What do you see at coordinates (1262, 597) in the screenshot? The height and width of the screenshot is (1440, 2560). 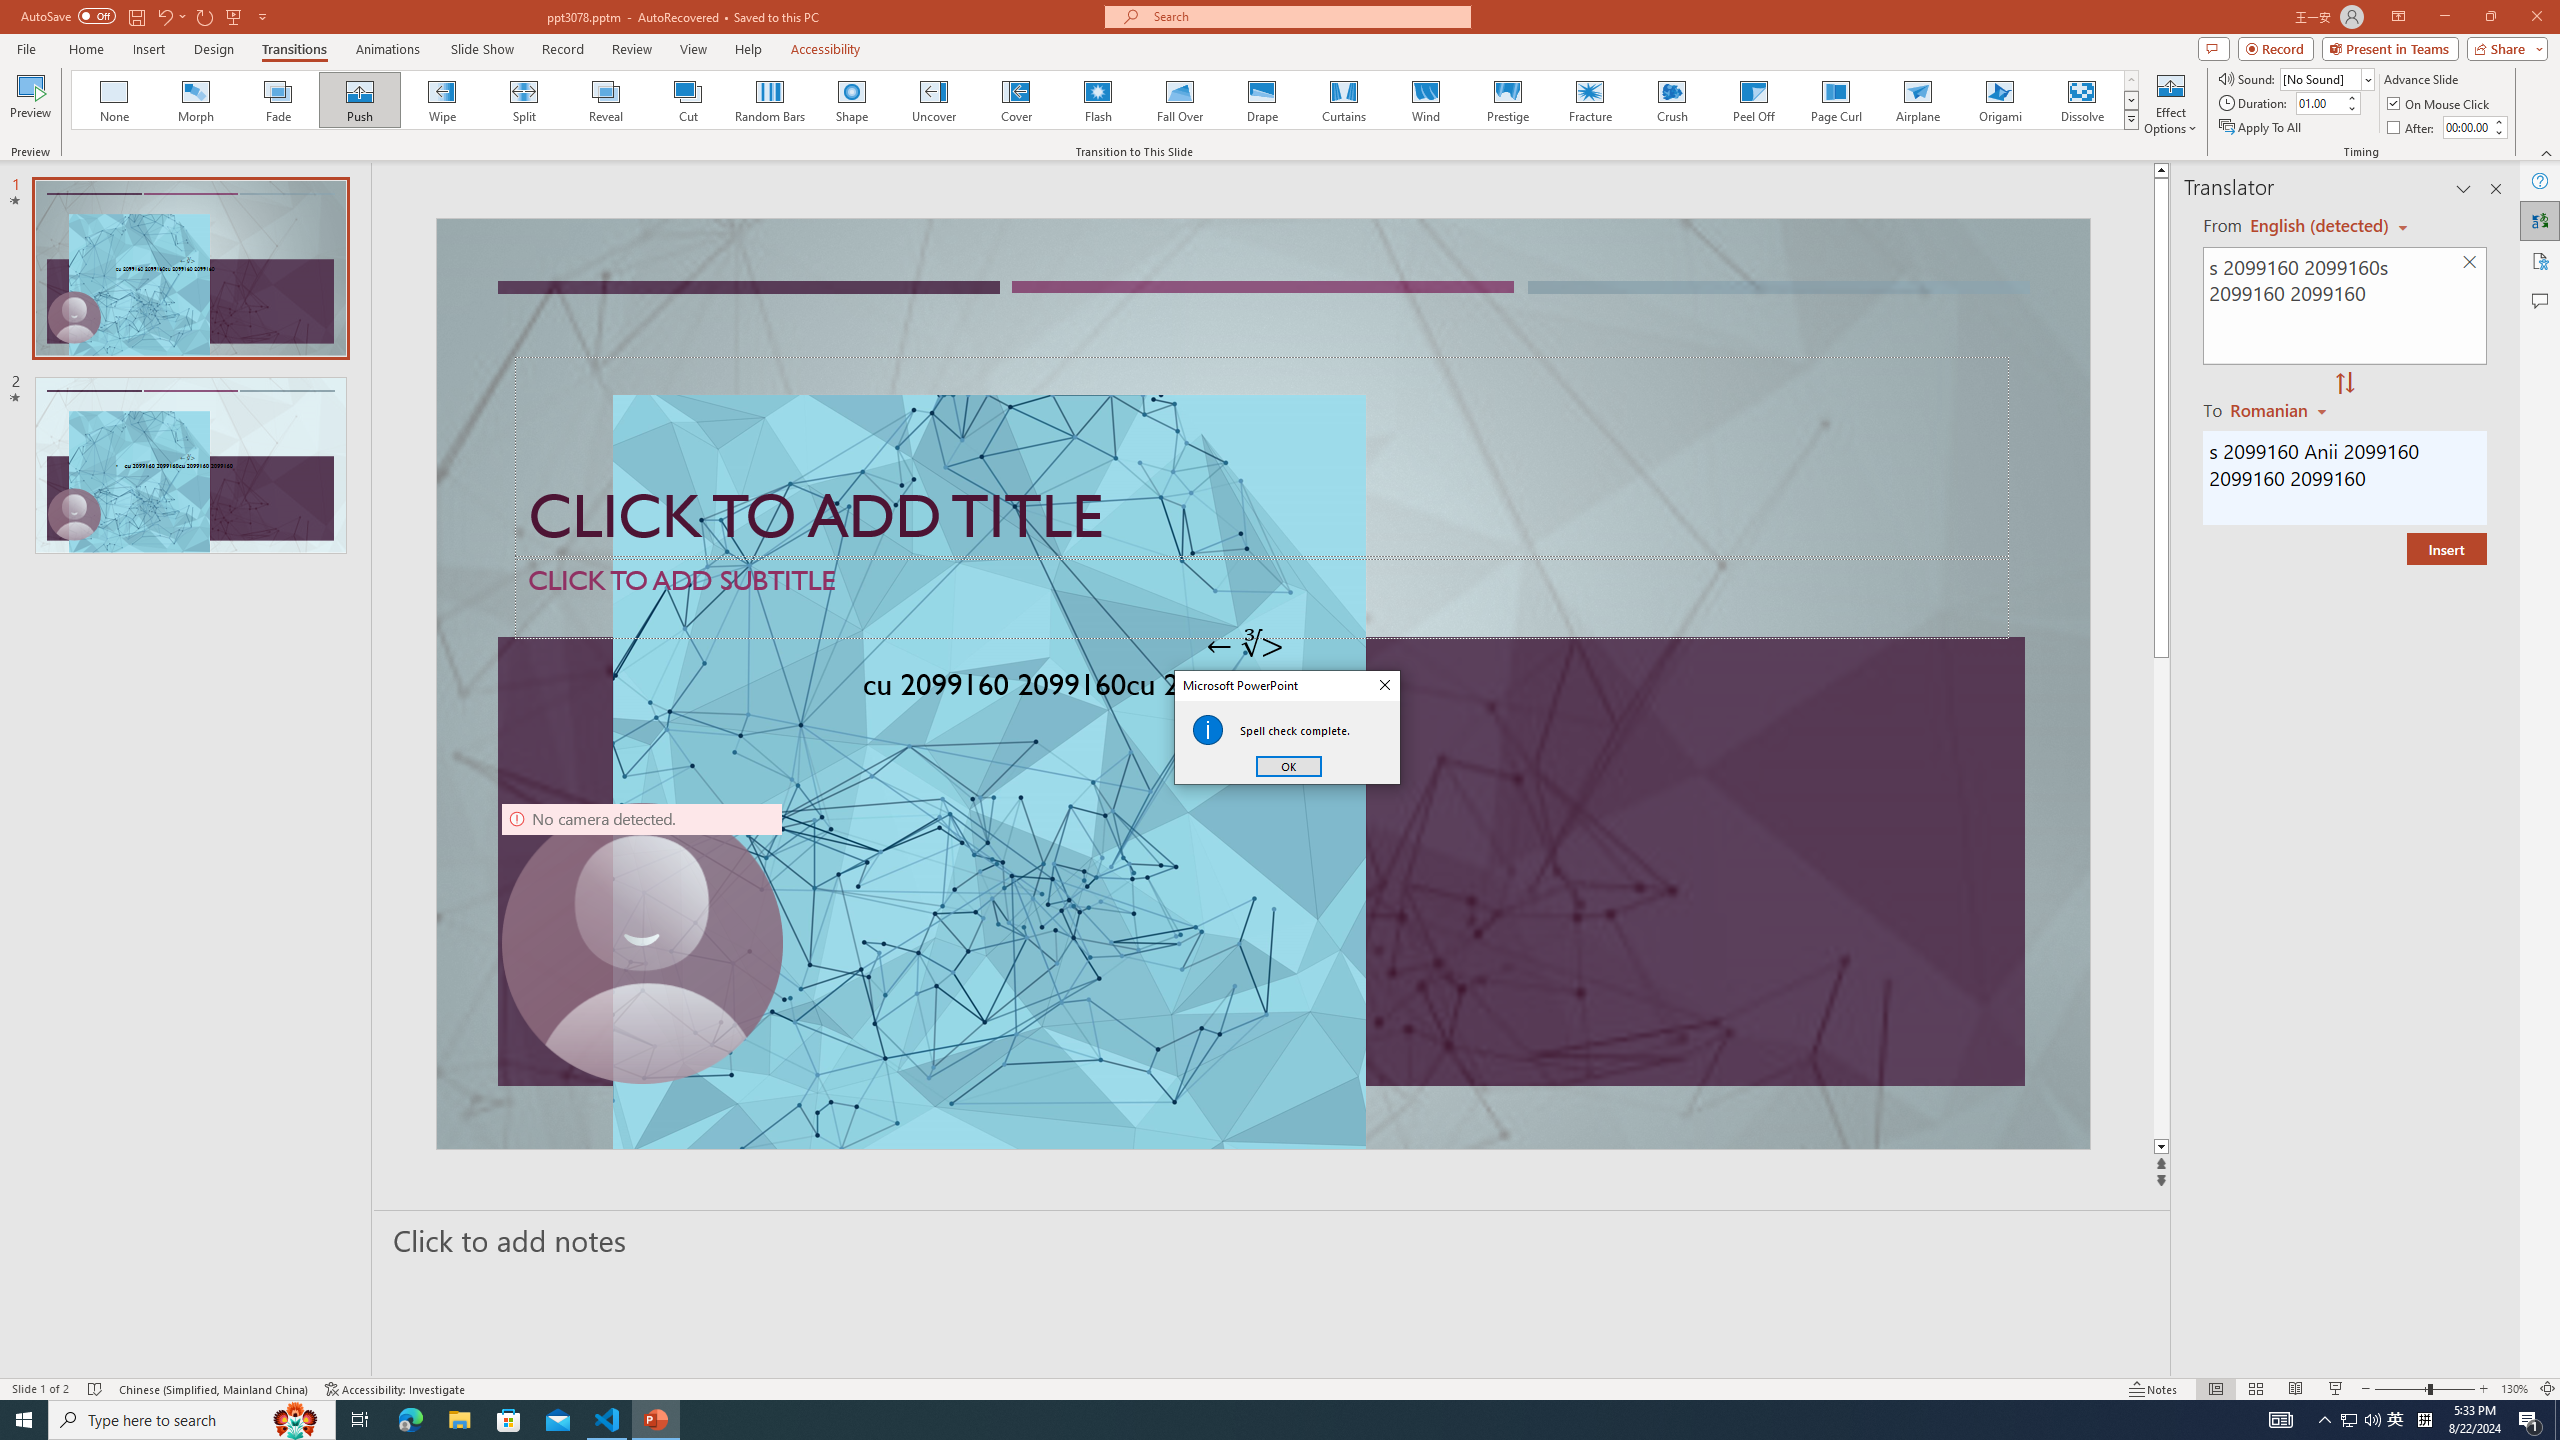 I see `Subtitle TextBox` at bounding box center [1262, 597].